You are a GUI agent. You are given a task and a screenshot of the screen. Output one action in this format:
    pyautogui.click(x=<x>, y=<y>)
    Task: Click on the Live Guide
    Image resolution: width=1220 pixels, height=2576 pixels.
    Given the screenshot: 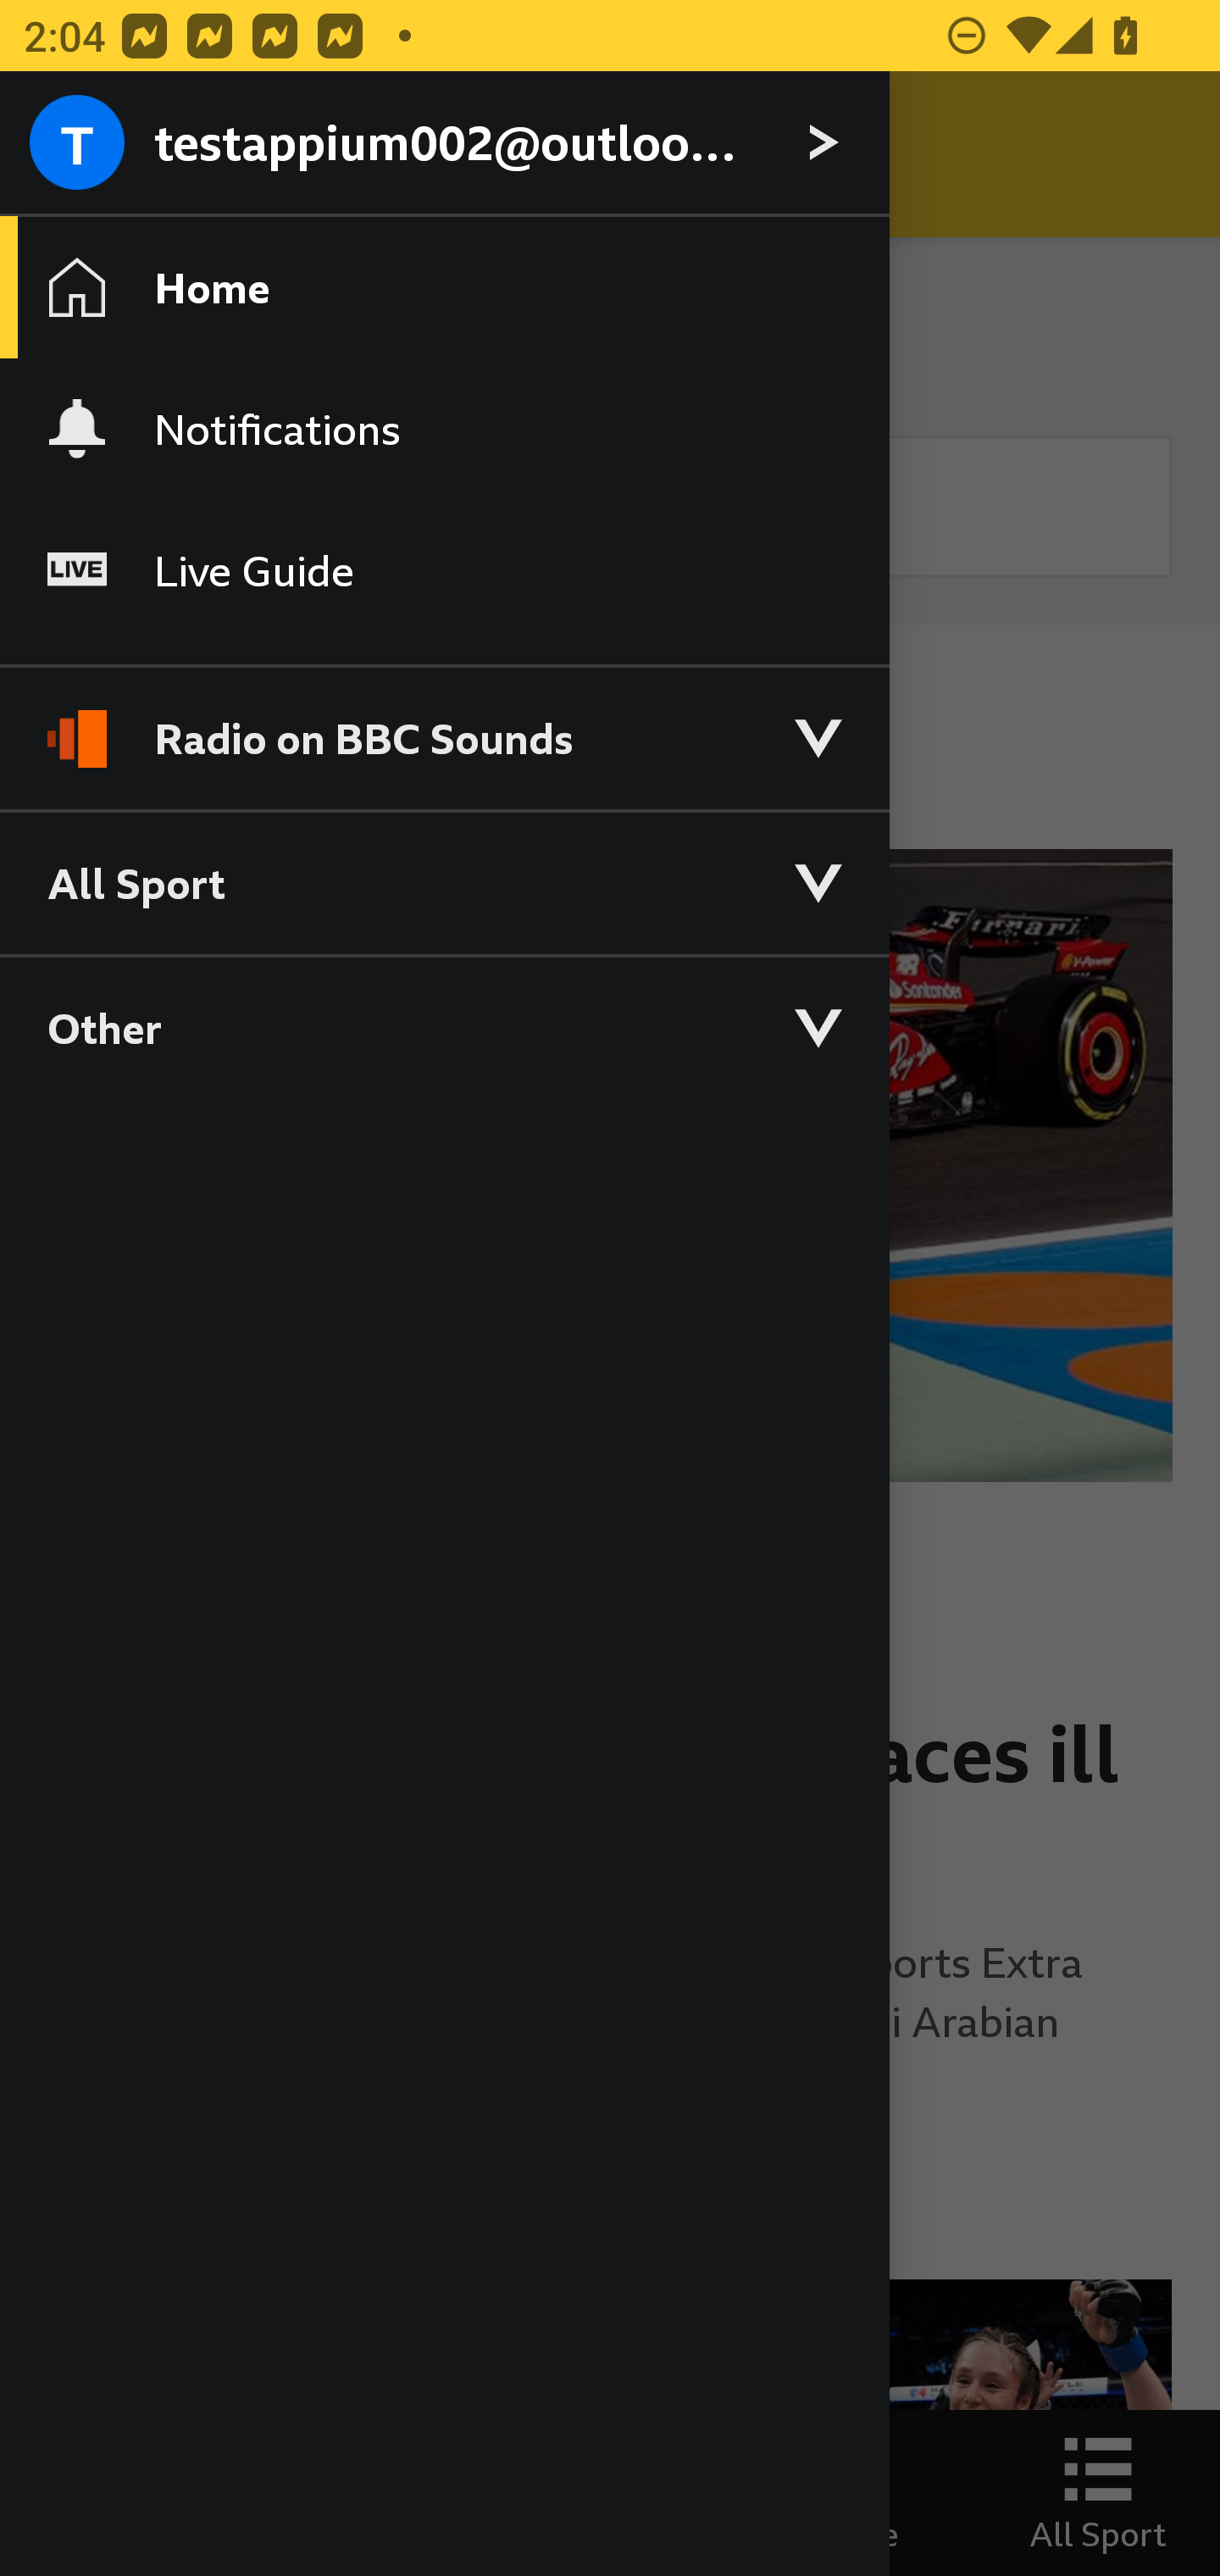 What is the action you would take?
    pyautogui.click(x=444, y=569)
    